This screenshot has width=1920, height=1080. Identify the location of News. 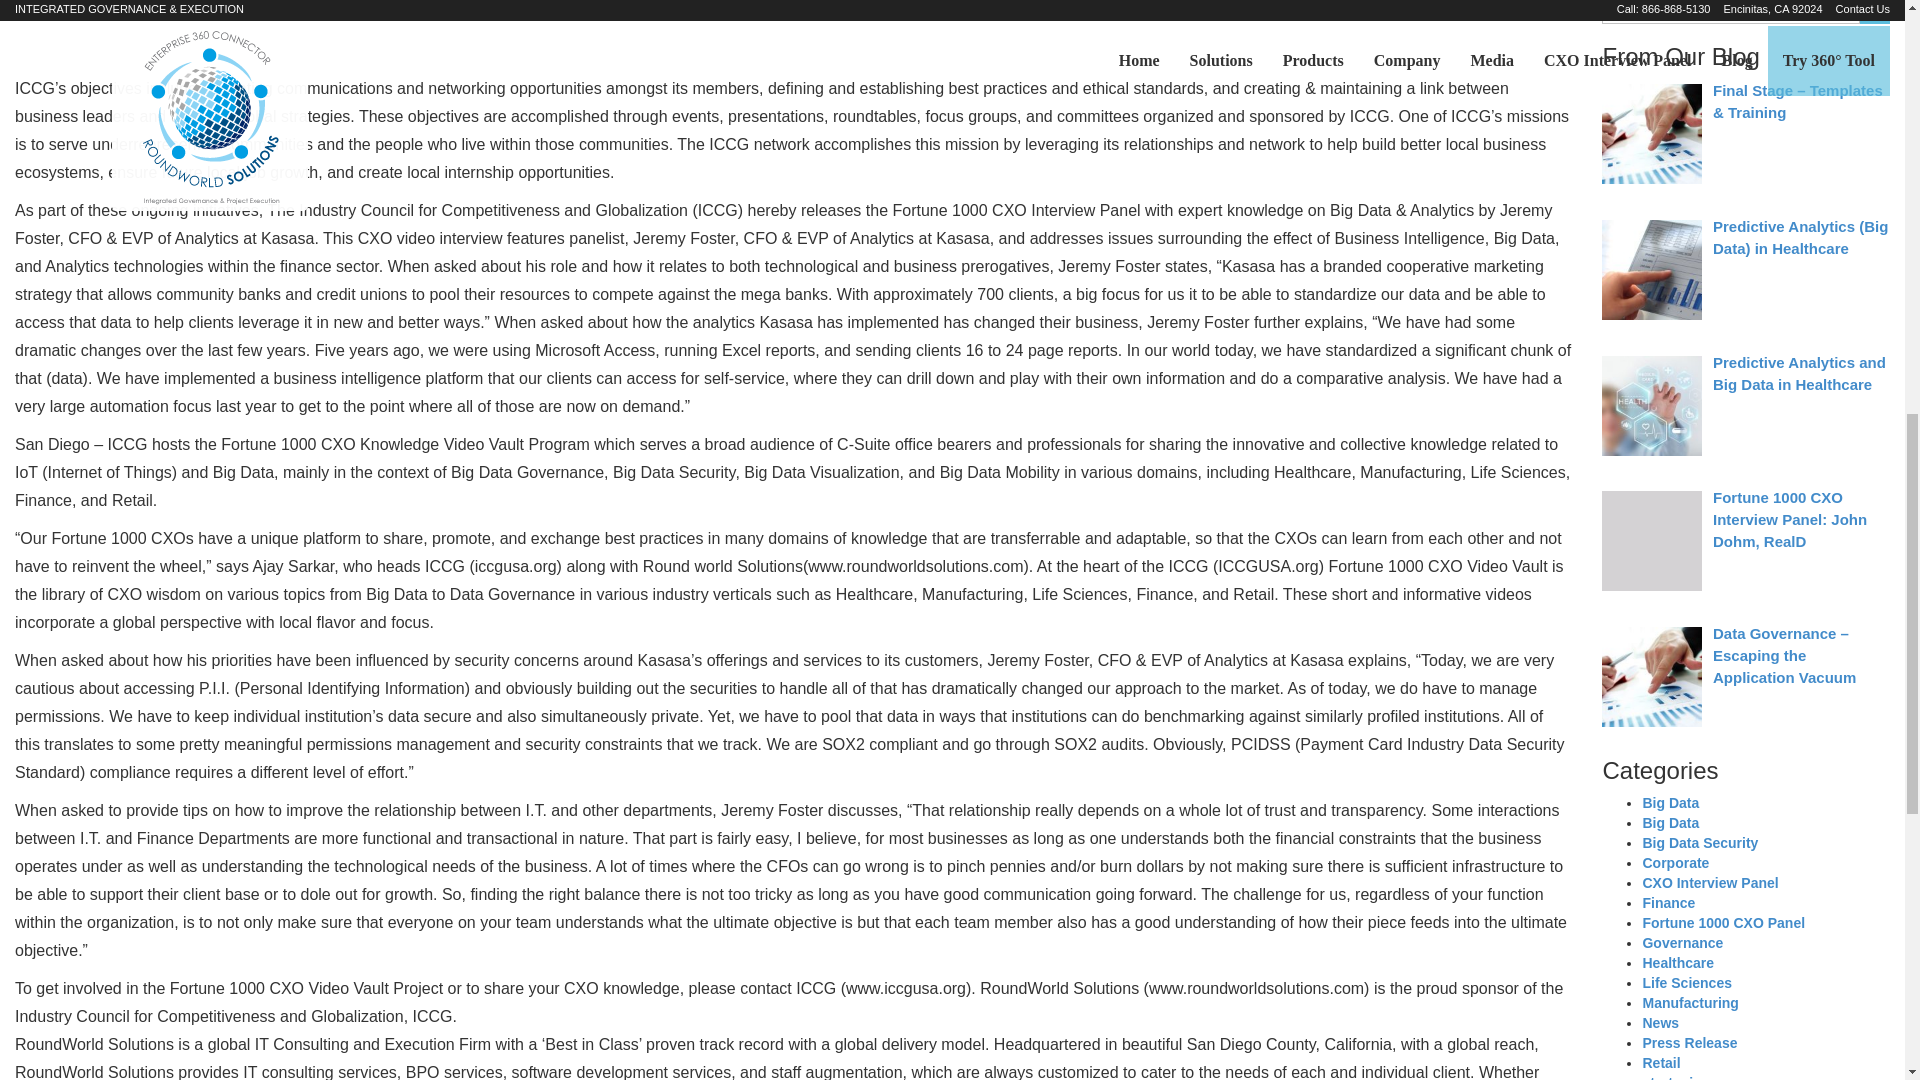
(1660, 1023).